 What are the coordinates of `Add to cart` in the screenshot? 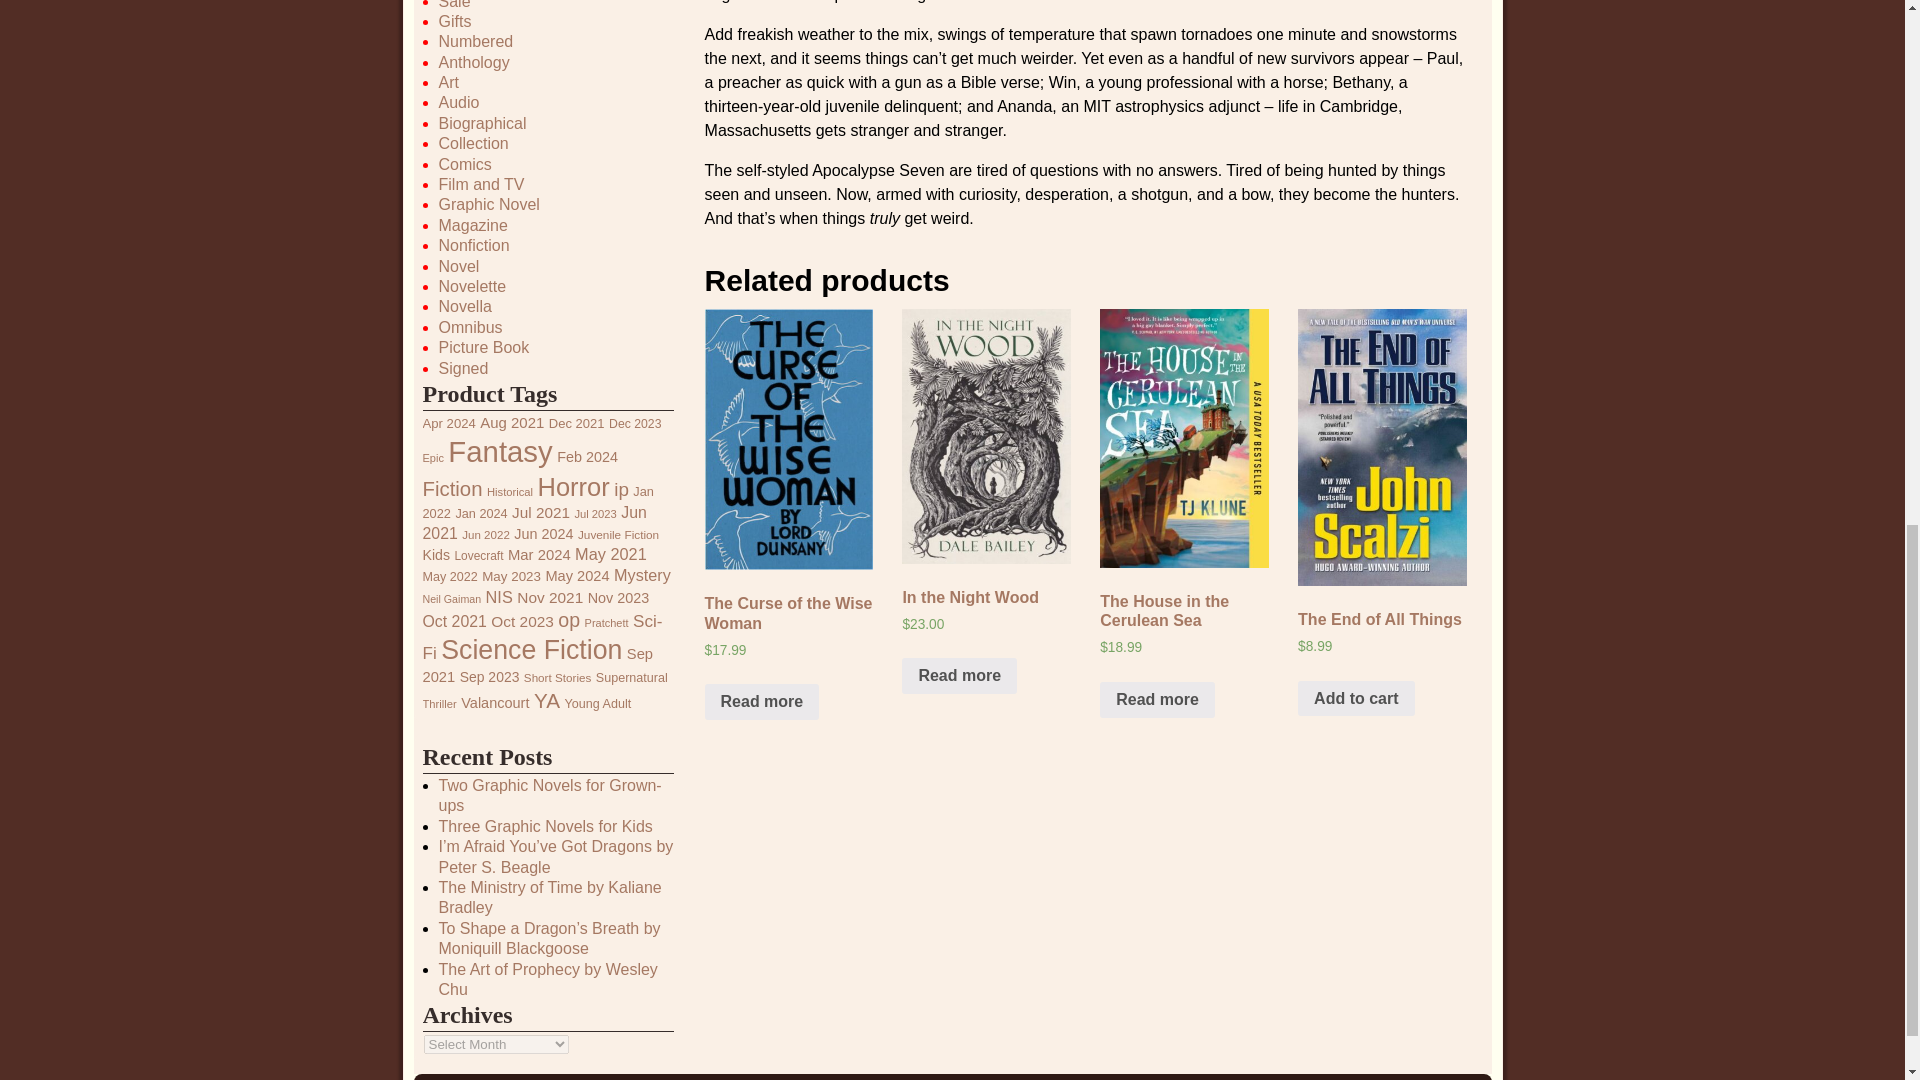 It's located at (1355, 699).